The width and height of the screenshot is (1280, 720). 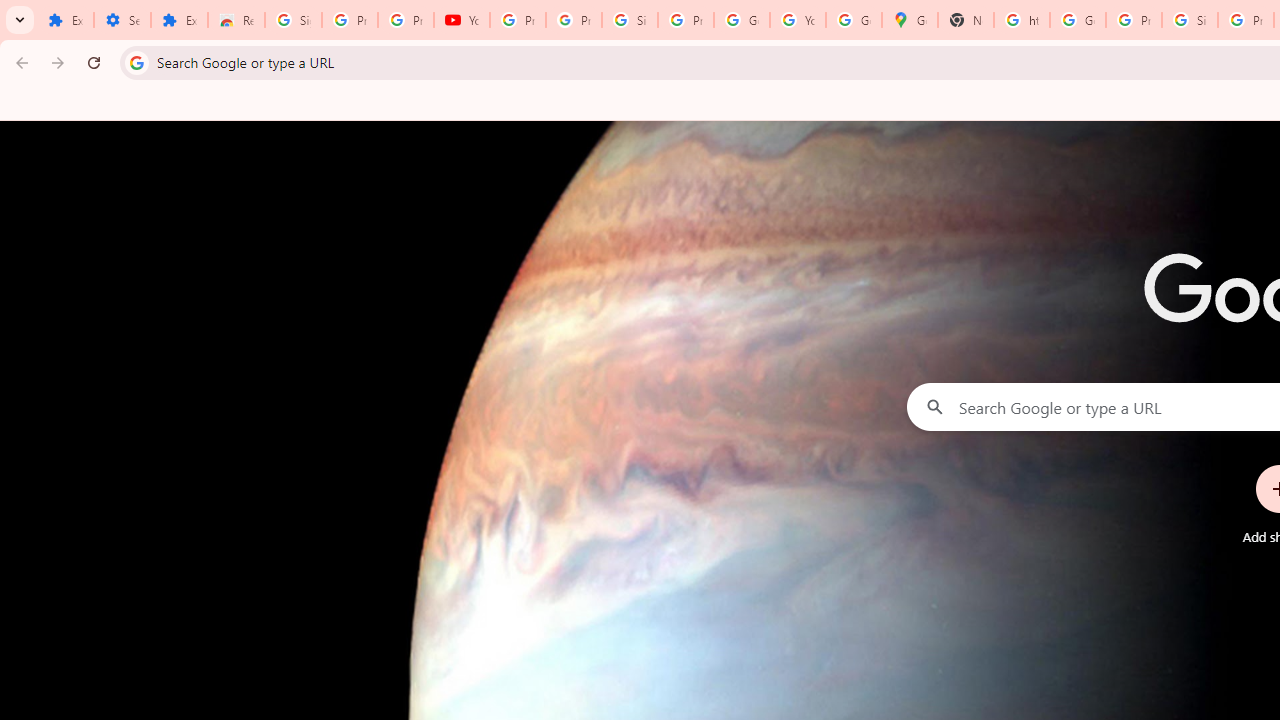 What do you see at coordinates (180, 20) in the screenshot?
I see `Extensions` at bounding box center [180, 20].